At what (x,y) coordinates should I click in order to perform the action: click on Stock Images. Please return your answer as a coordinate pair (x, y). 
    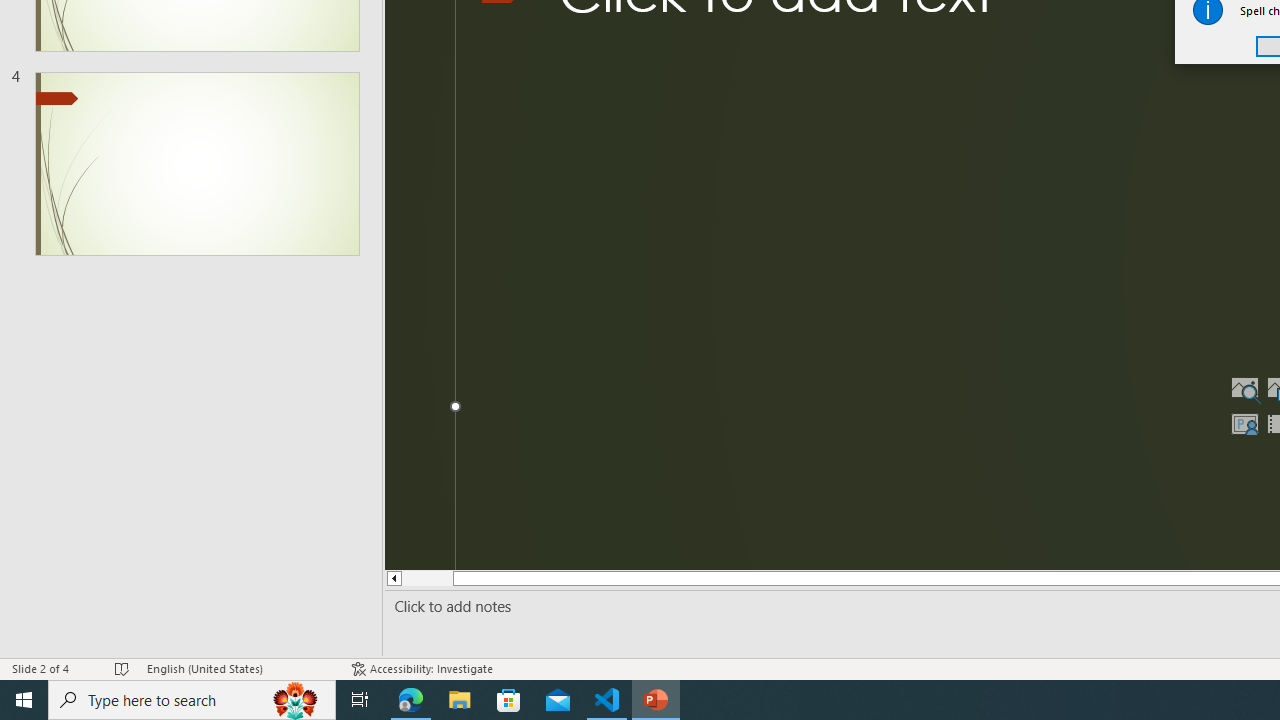
    Looking at the image, I should click on (1244, 388).